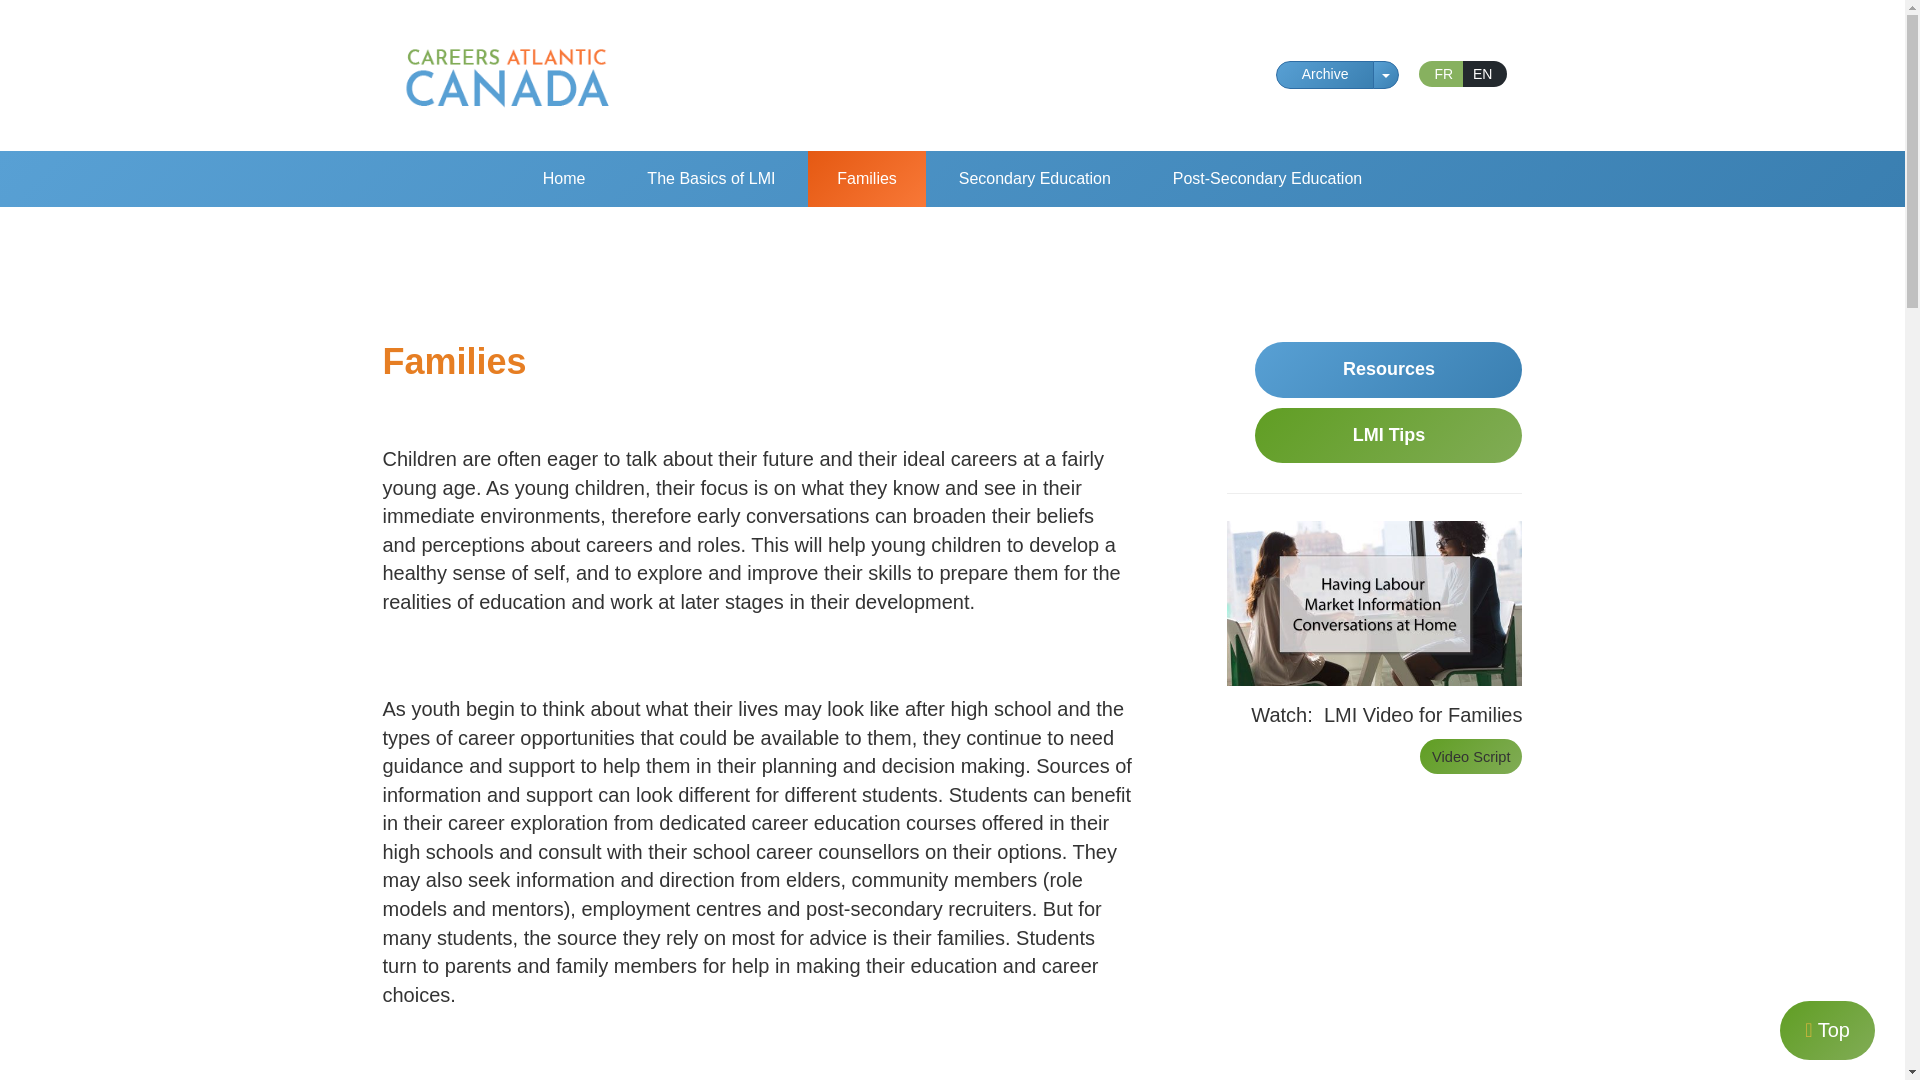 This screenshot has height=1080, width=1920. Describe the element at coordinates (1485, 74) in the screenshot. I see `EN` at that location.